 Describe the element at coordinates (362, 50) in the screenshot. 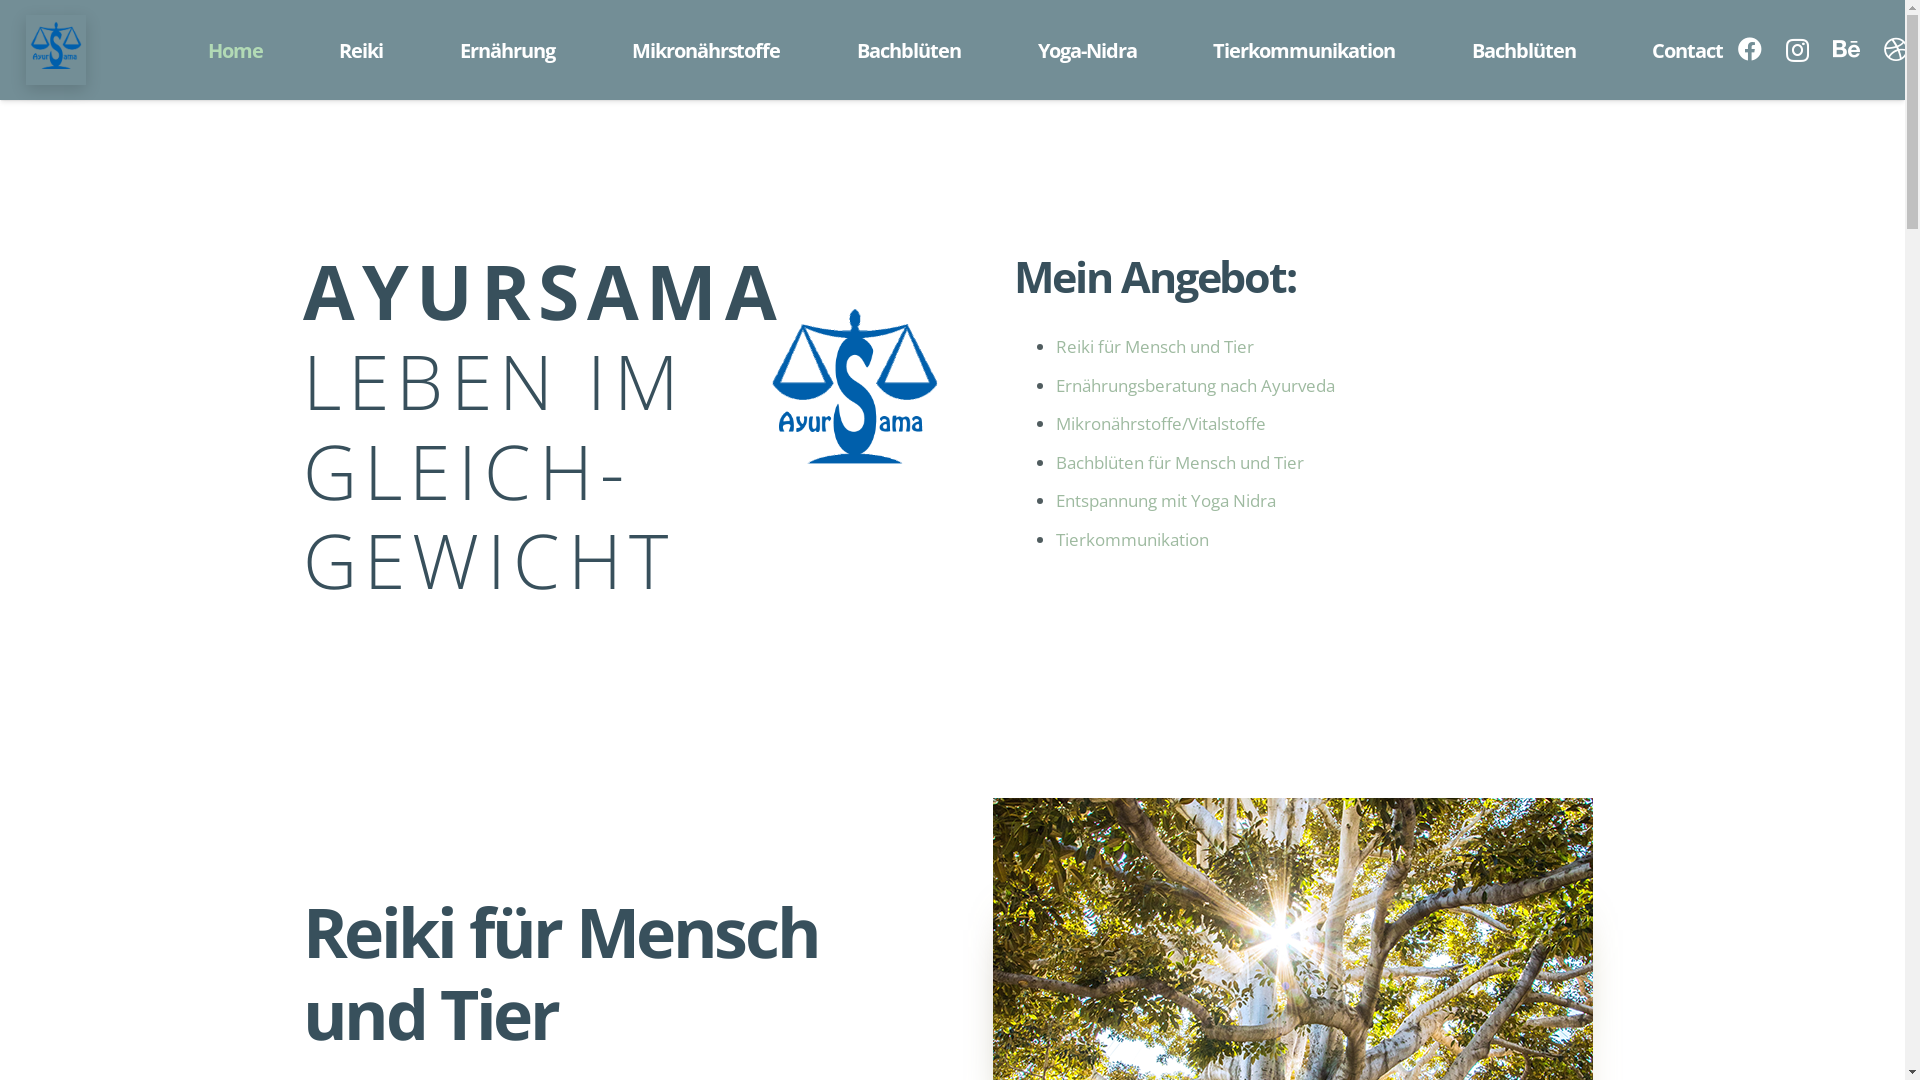

I see `Reiki` at that location.